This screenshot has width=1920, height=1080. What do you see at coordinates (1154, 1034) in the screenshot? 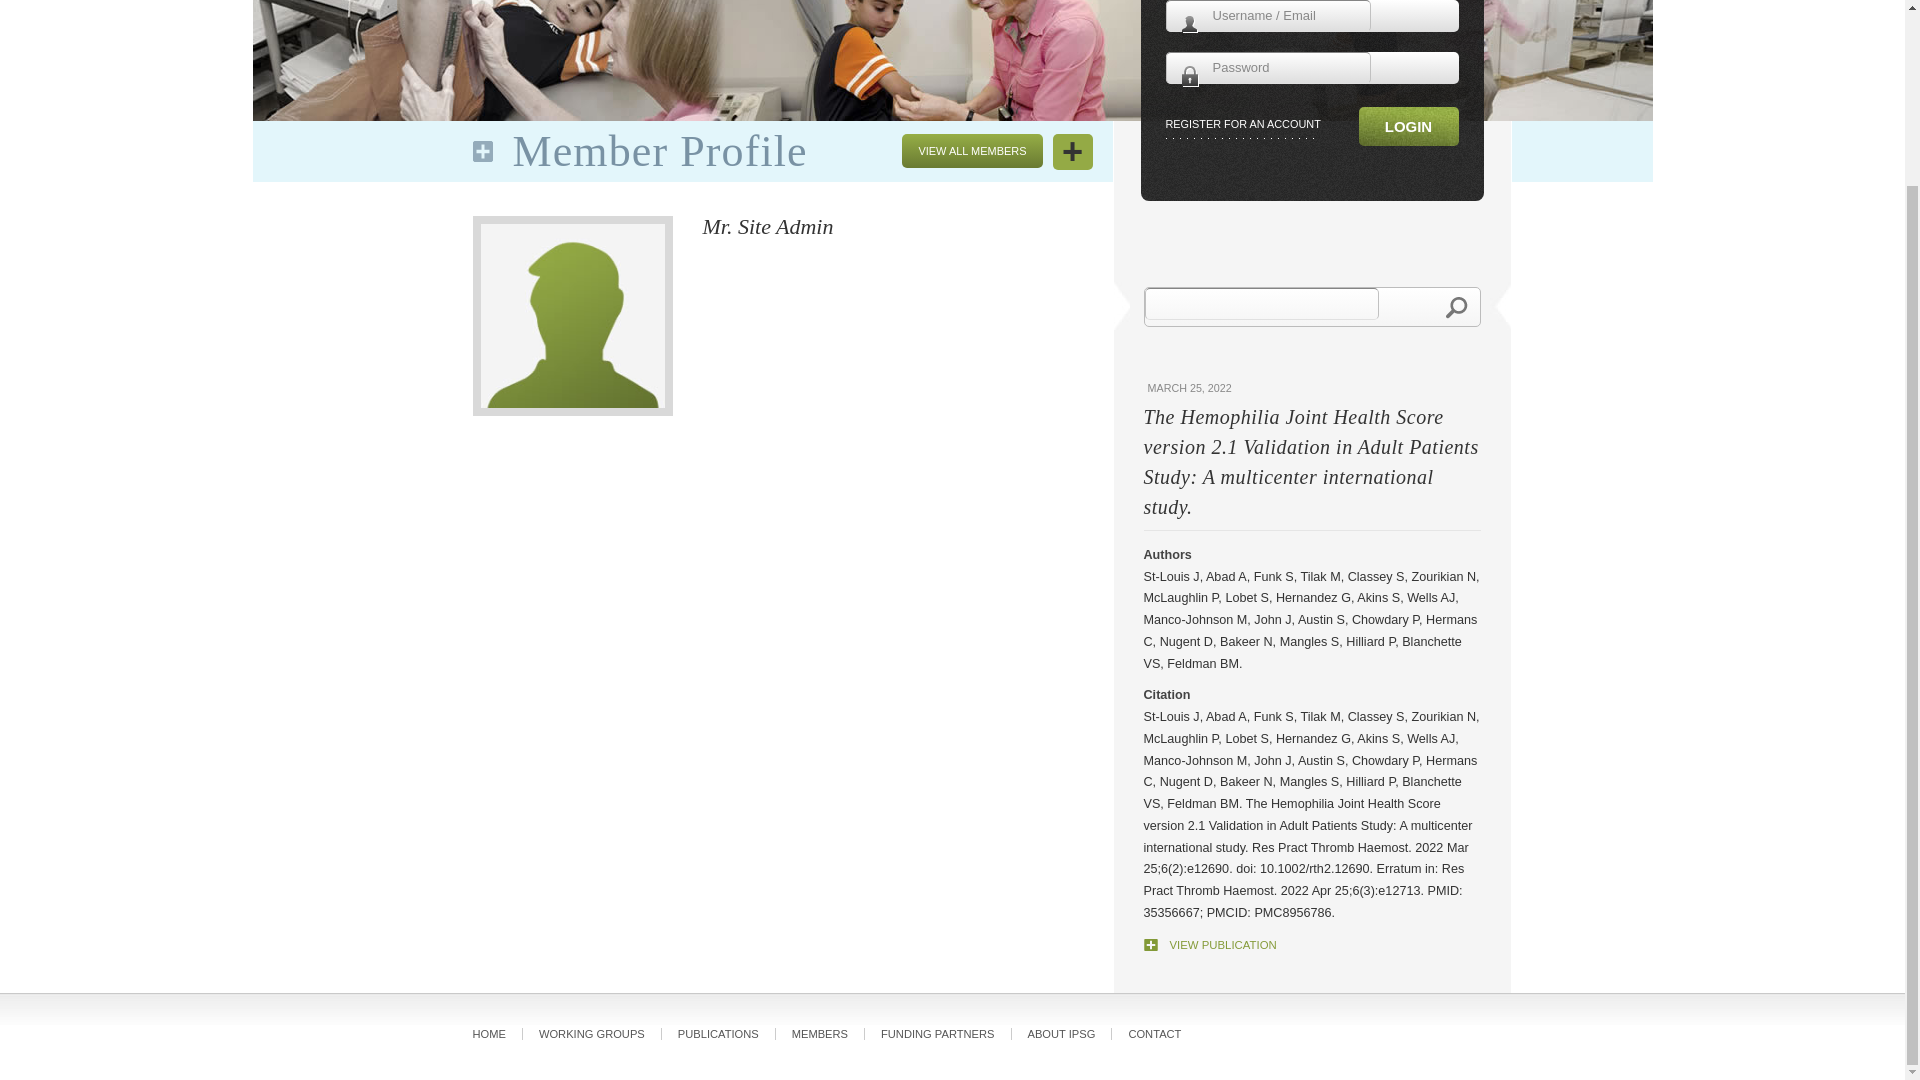
I see `CONTACT` at bounding box center [1154, 1034].